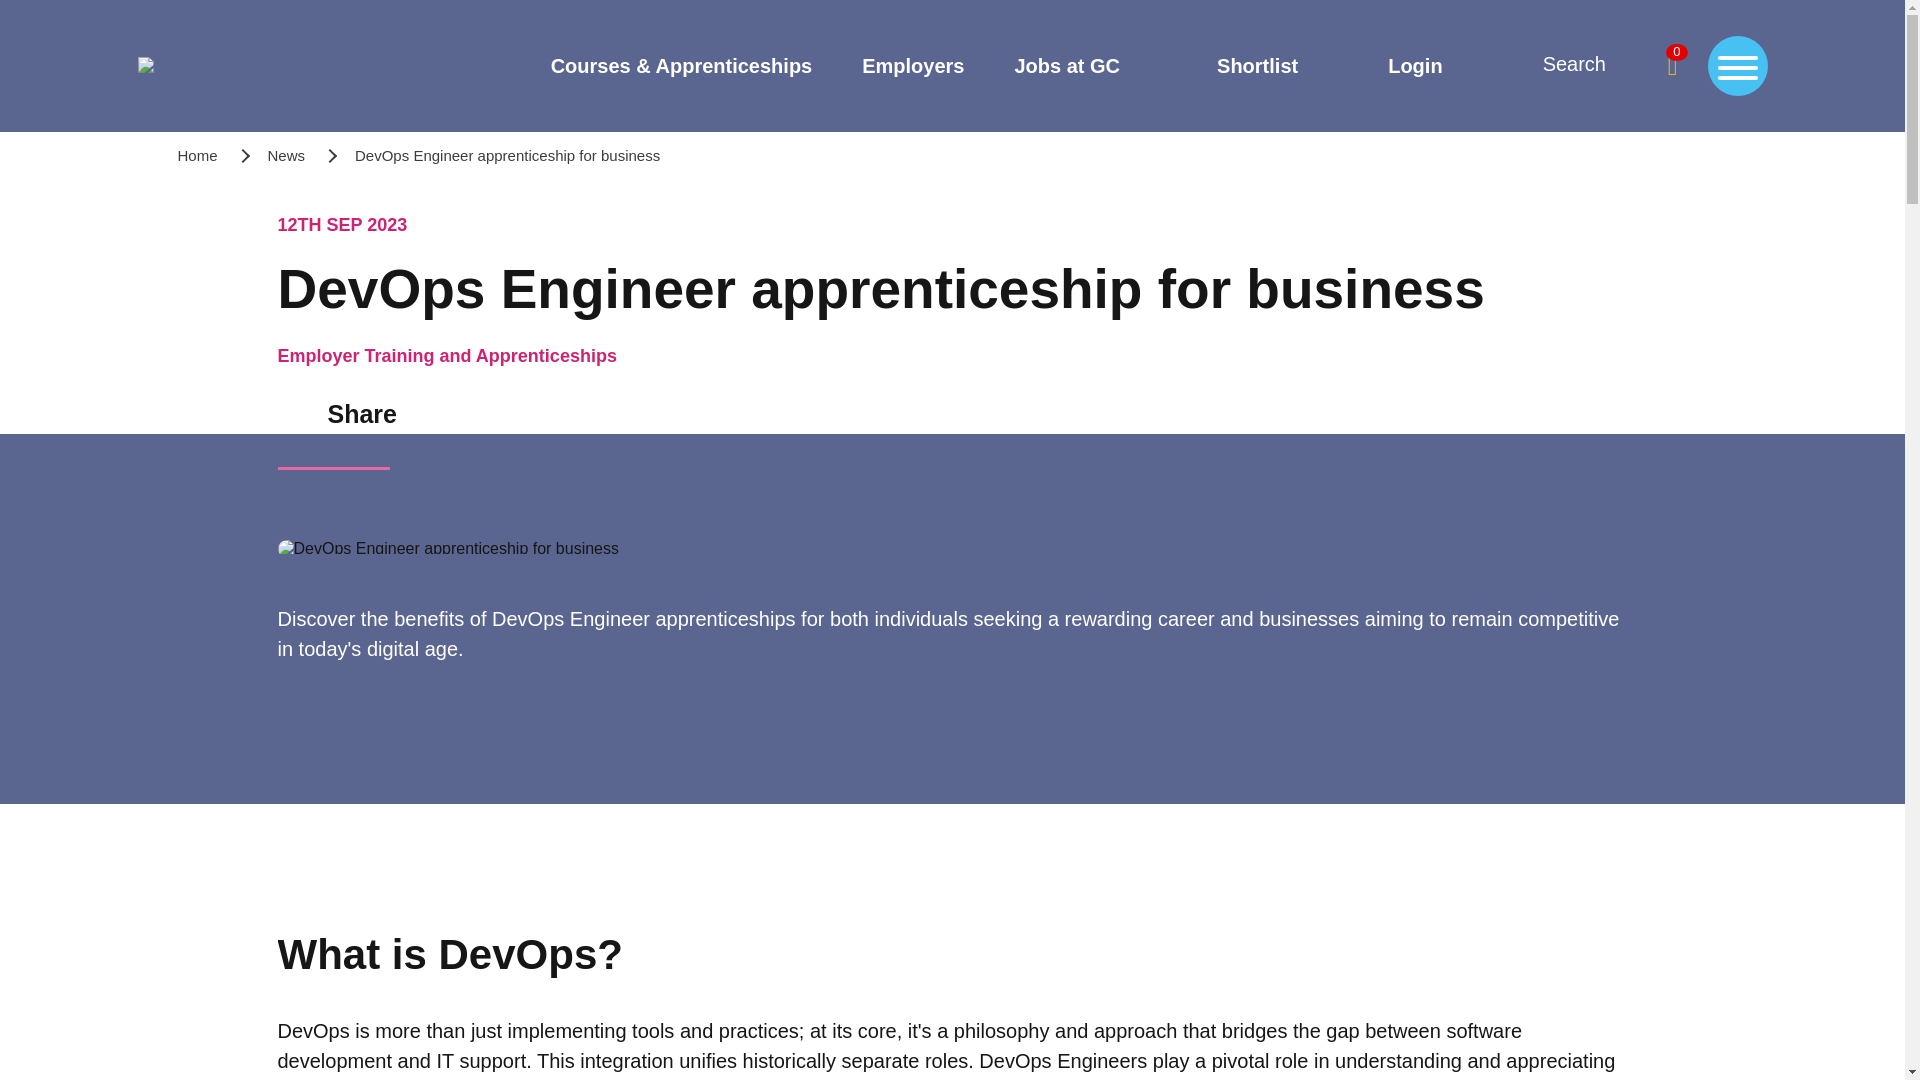 The width and height of the screenshot is (1920, 1080). Describe the element at coordinates (1394, 66) in the screenshot. I see `Login` at that location.